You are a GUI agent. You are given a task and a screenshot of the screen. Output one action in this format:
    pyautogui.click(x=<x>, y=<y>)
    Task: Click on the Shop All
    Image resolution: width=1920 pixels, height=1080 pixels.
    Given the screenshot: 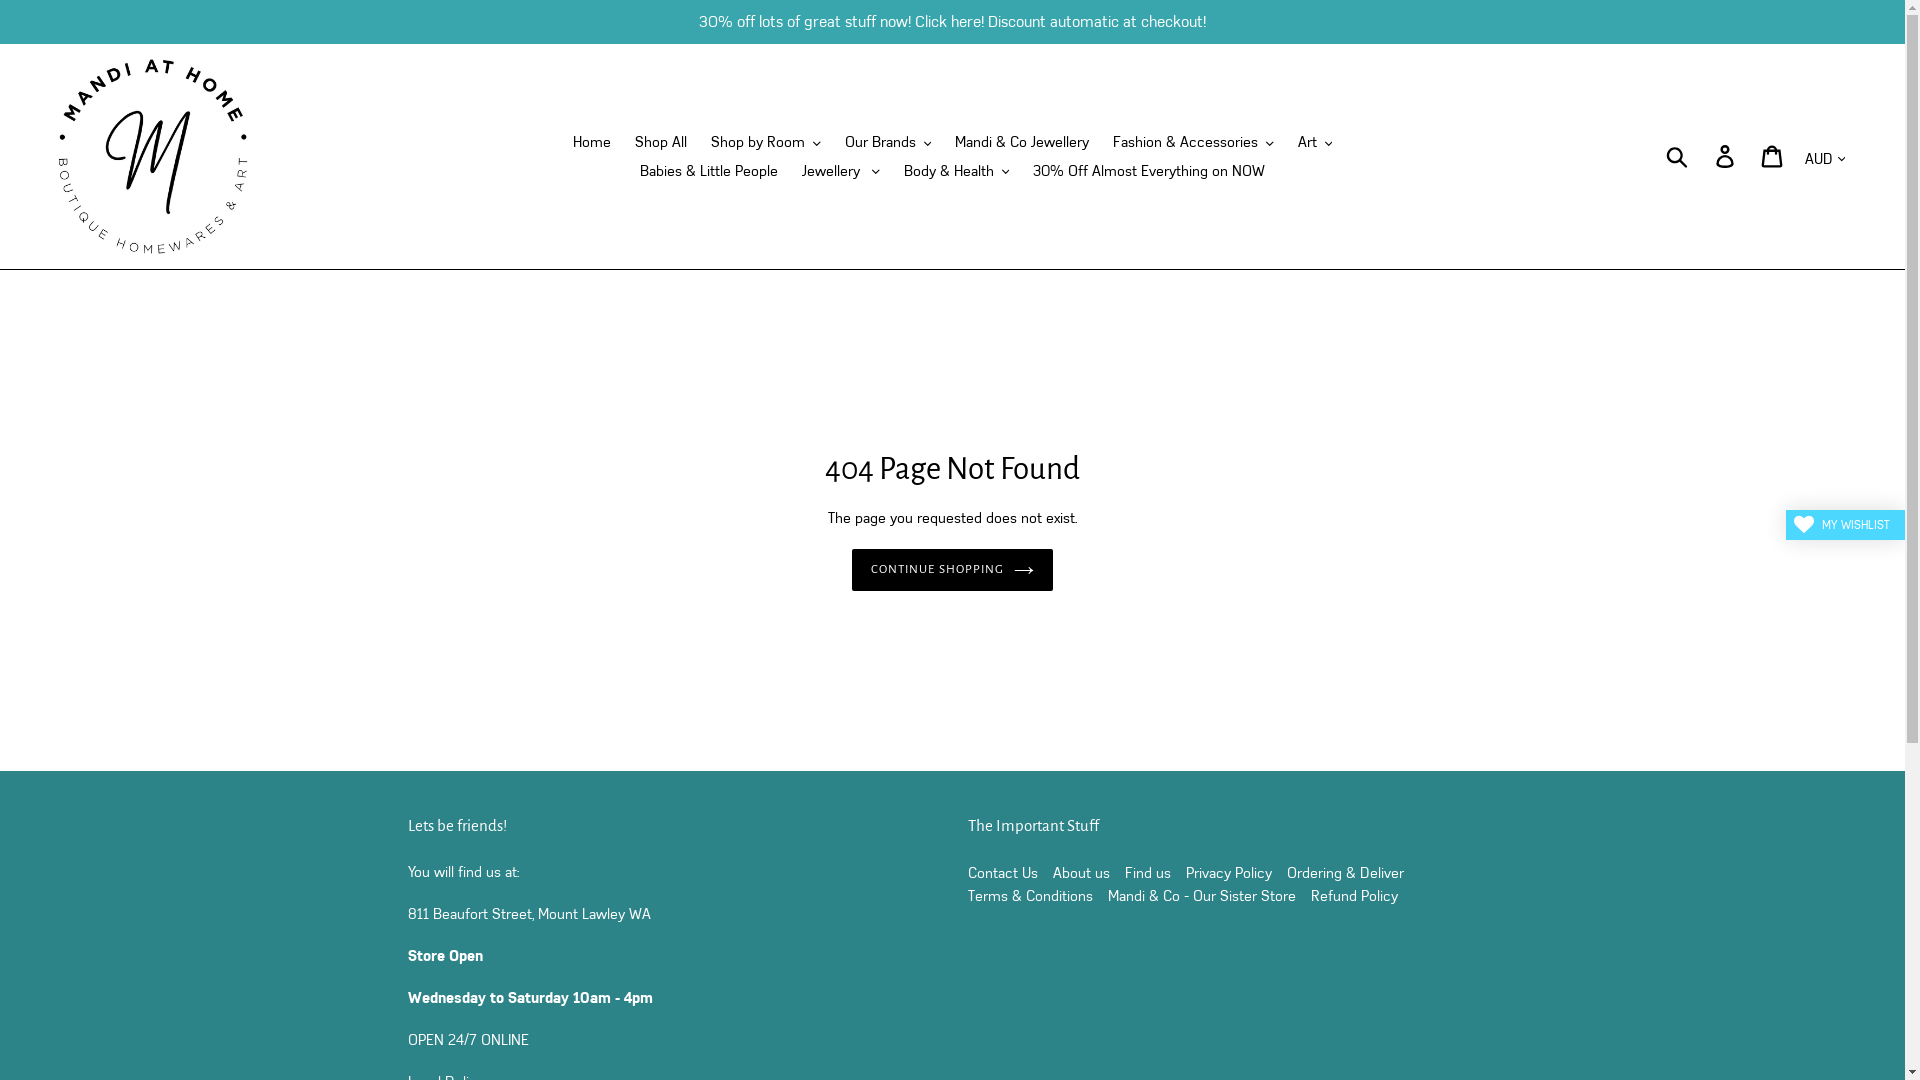 What is the action you would take?
    pyautogui.click(x=661, y=142)
    